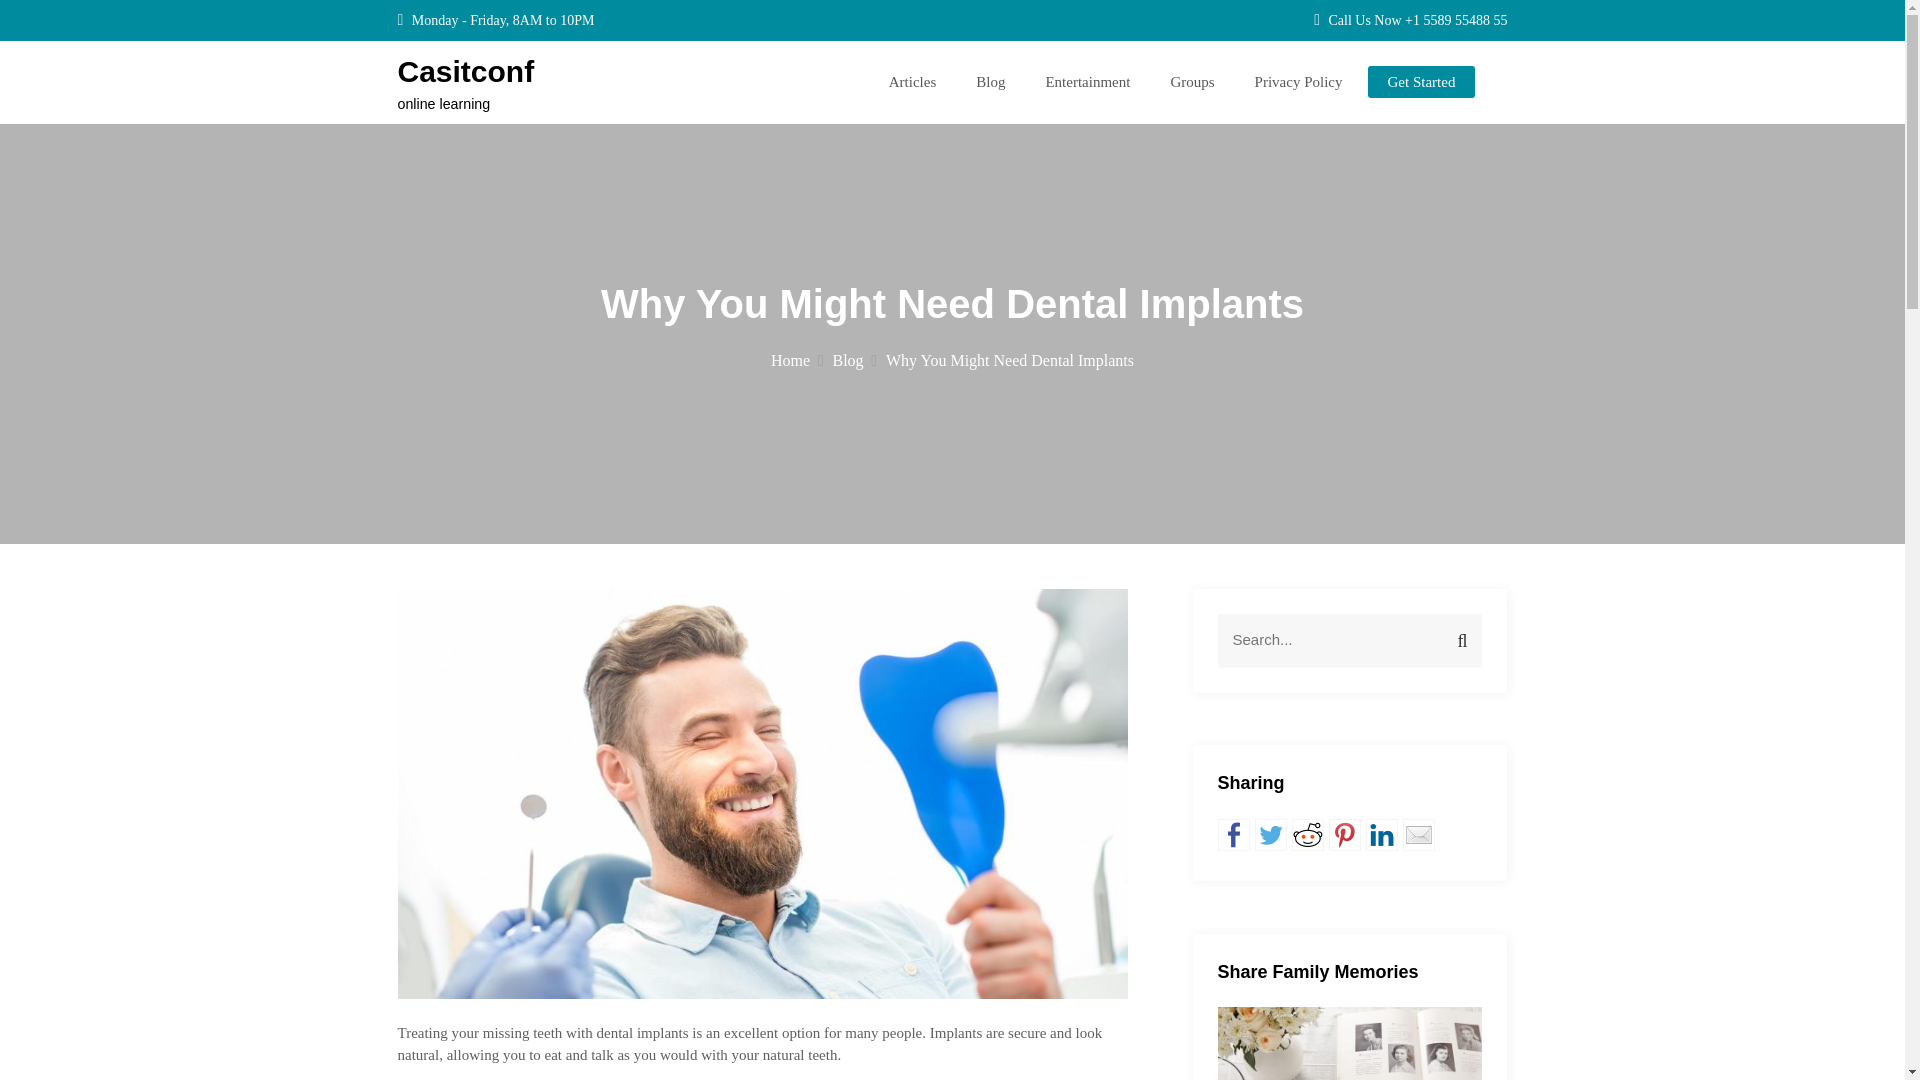 This screenshot has width=1920, height=1080. I want to click on Share on Facebook, so click(1233, 834).